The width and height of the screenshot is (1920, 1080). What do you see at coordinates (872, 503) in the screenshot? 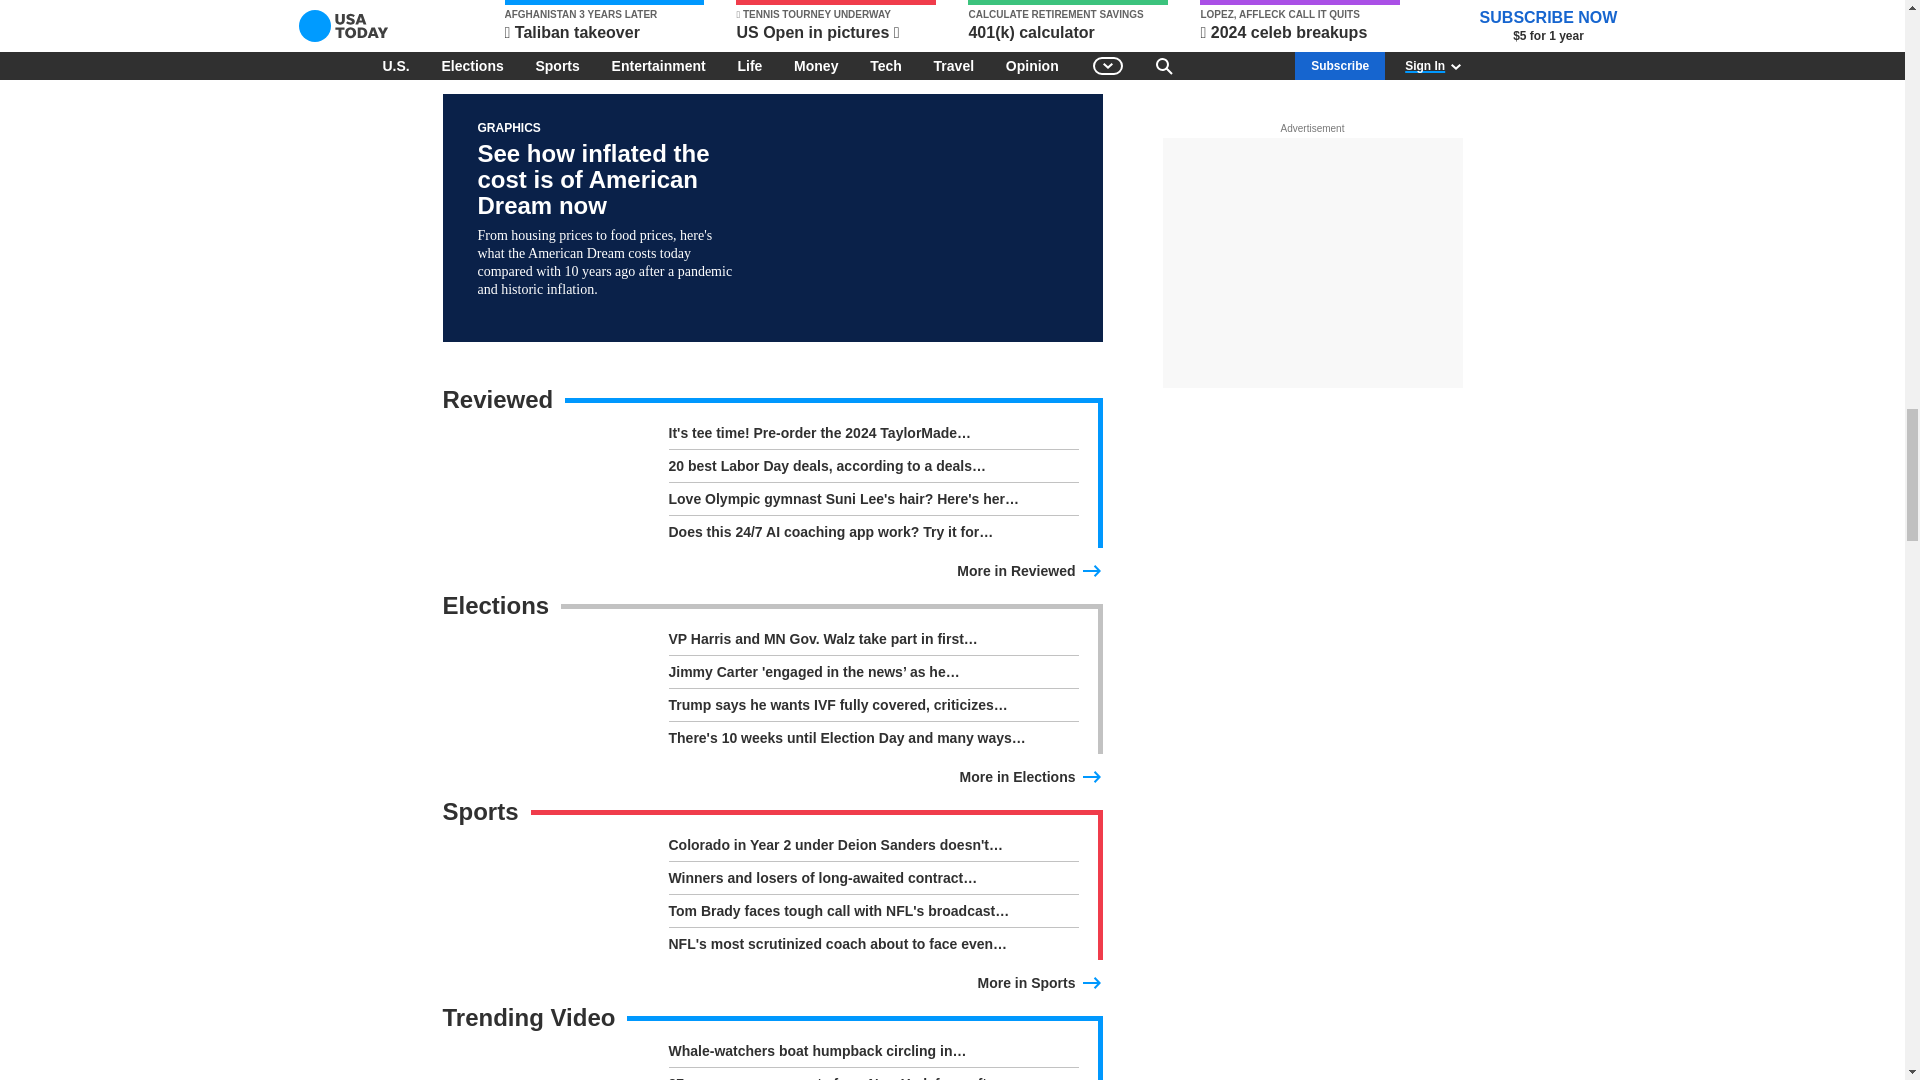
I see `Love Olympic gymnast Suni Lee's hair? Here's her secret` at bounding box center [872, 503].